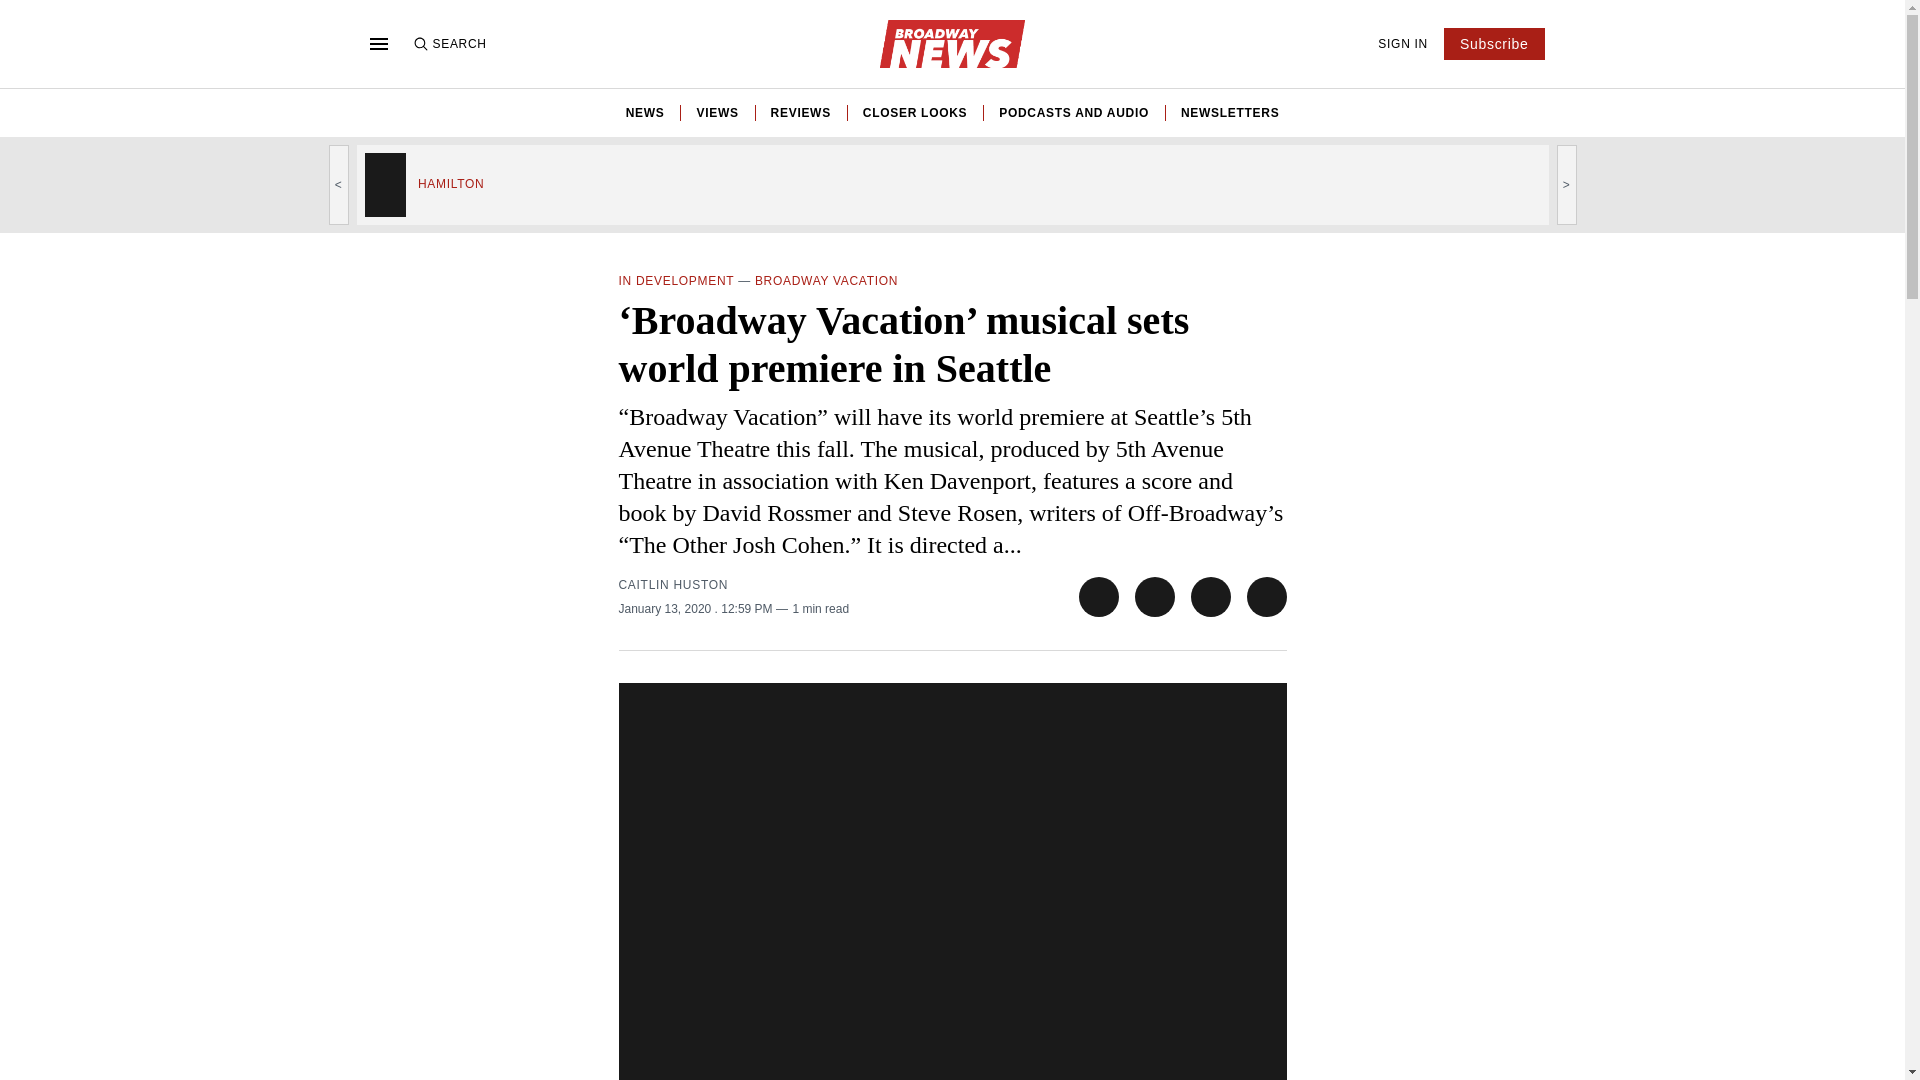 This screenshot has height=1080, width=1920. Describe the element at coordinates (716, 112) in the screenshot. I see `VIEWS` at that location.